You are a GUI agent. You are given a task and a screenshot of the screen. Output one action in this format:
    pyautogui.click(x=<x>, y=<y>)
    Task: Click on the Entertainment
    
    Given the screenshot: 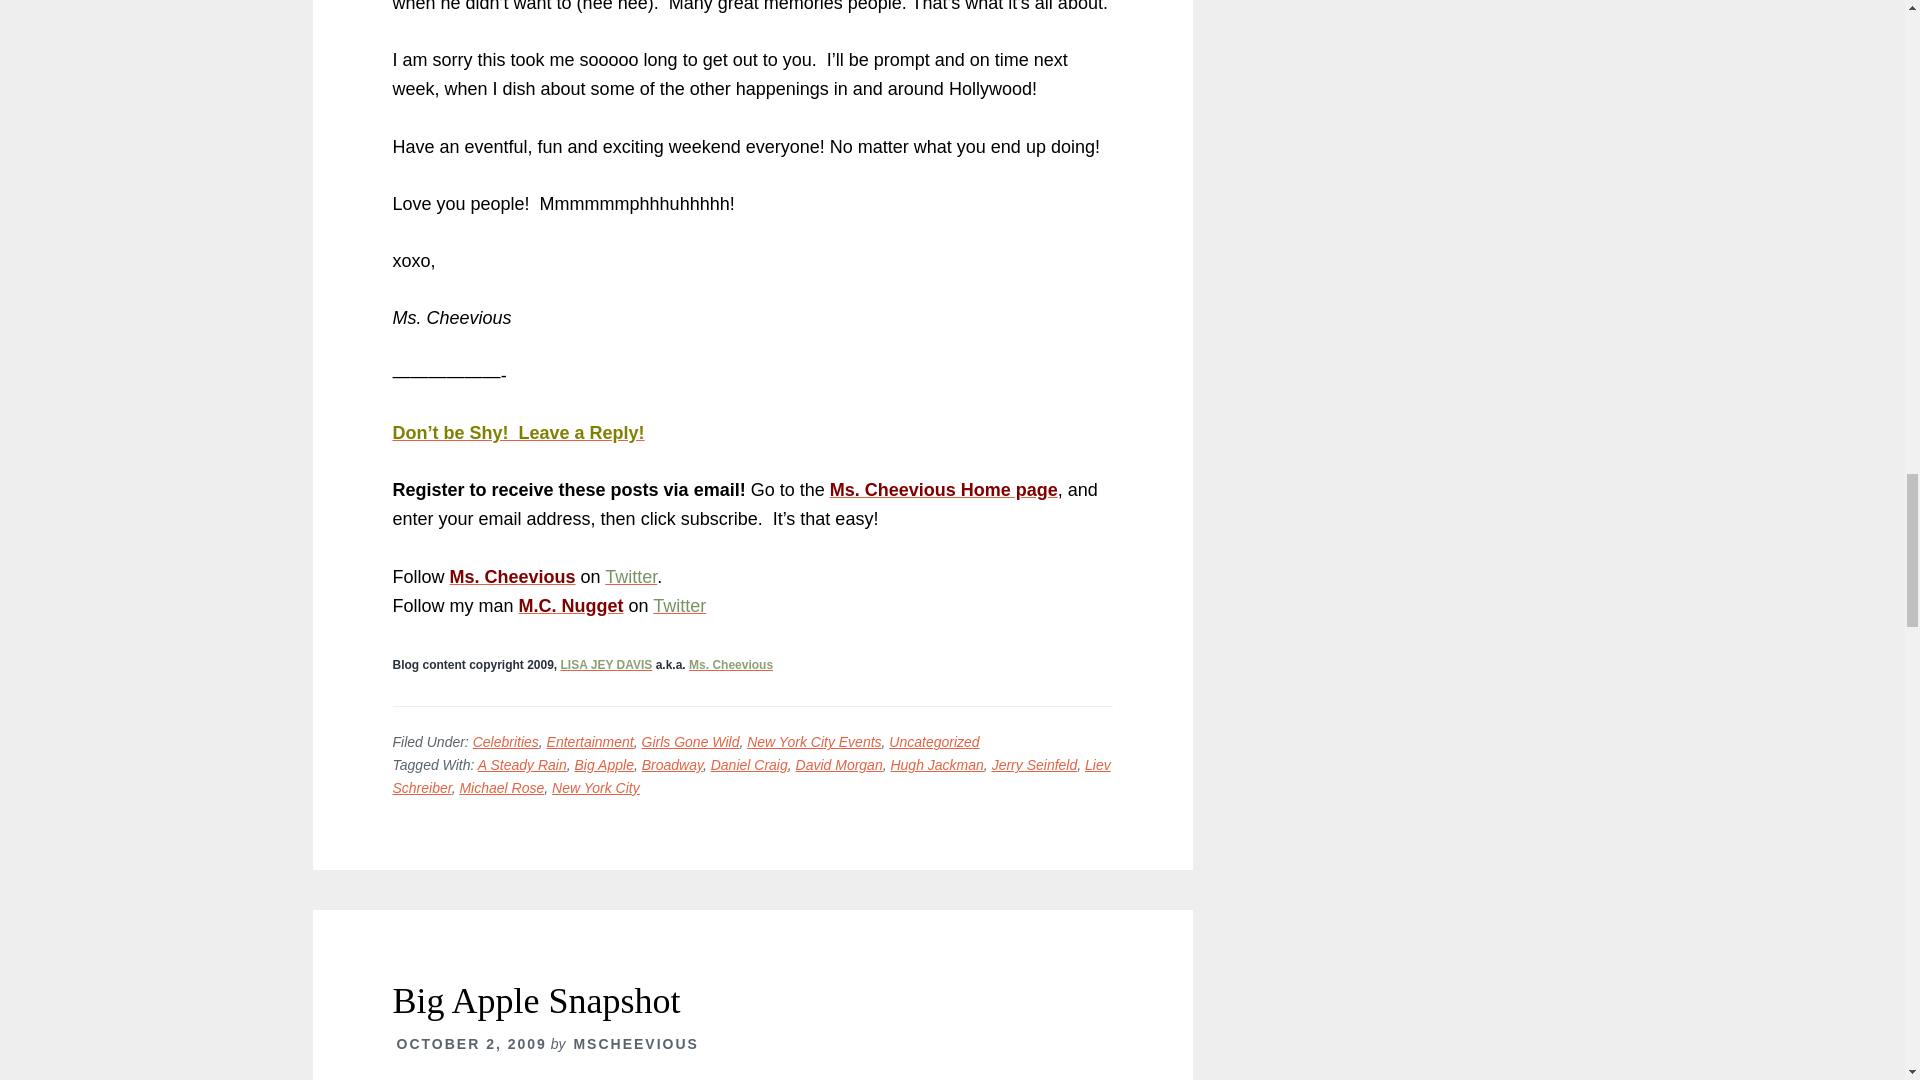 What is the action you would take?
    pyautogui.click(x=590, y=742)
    